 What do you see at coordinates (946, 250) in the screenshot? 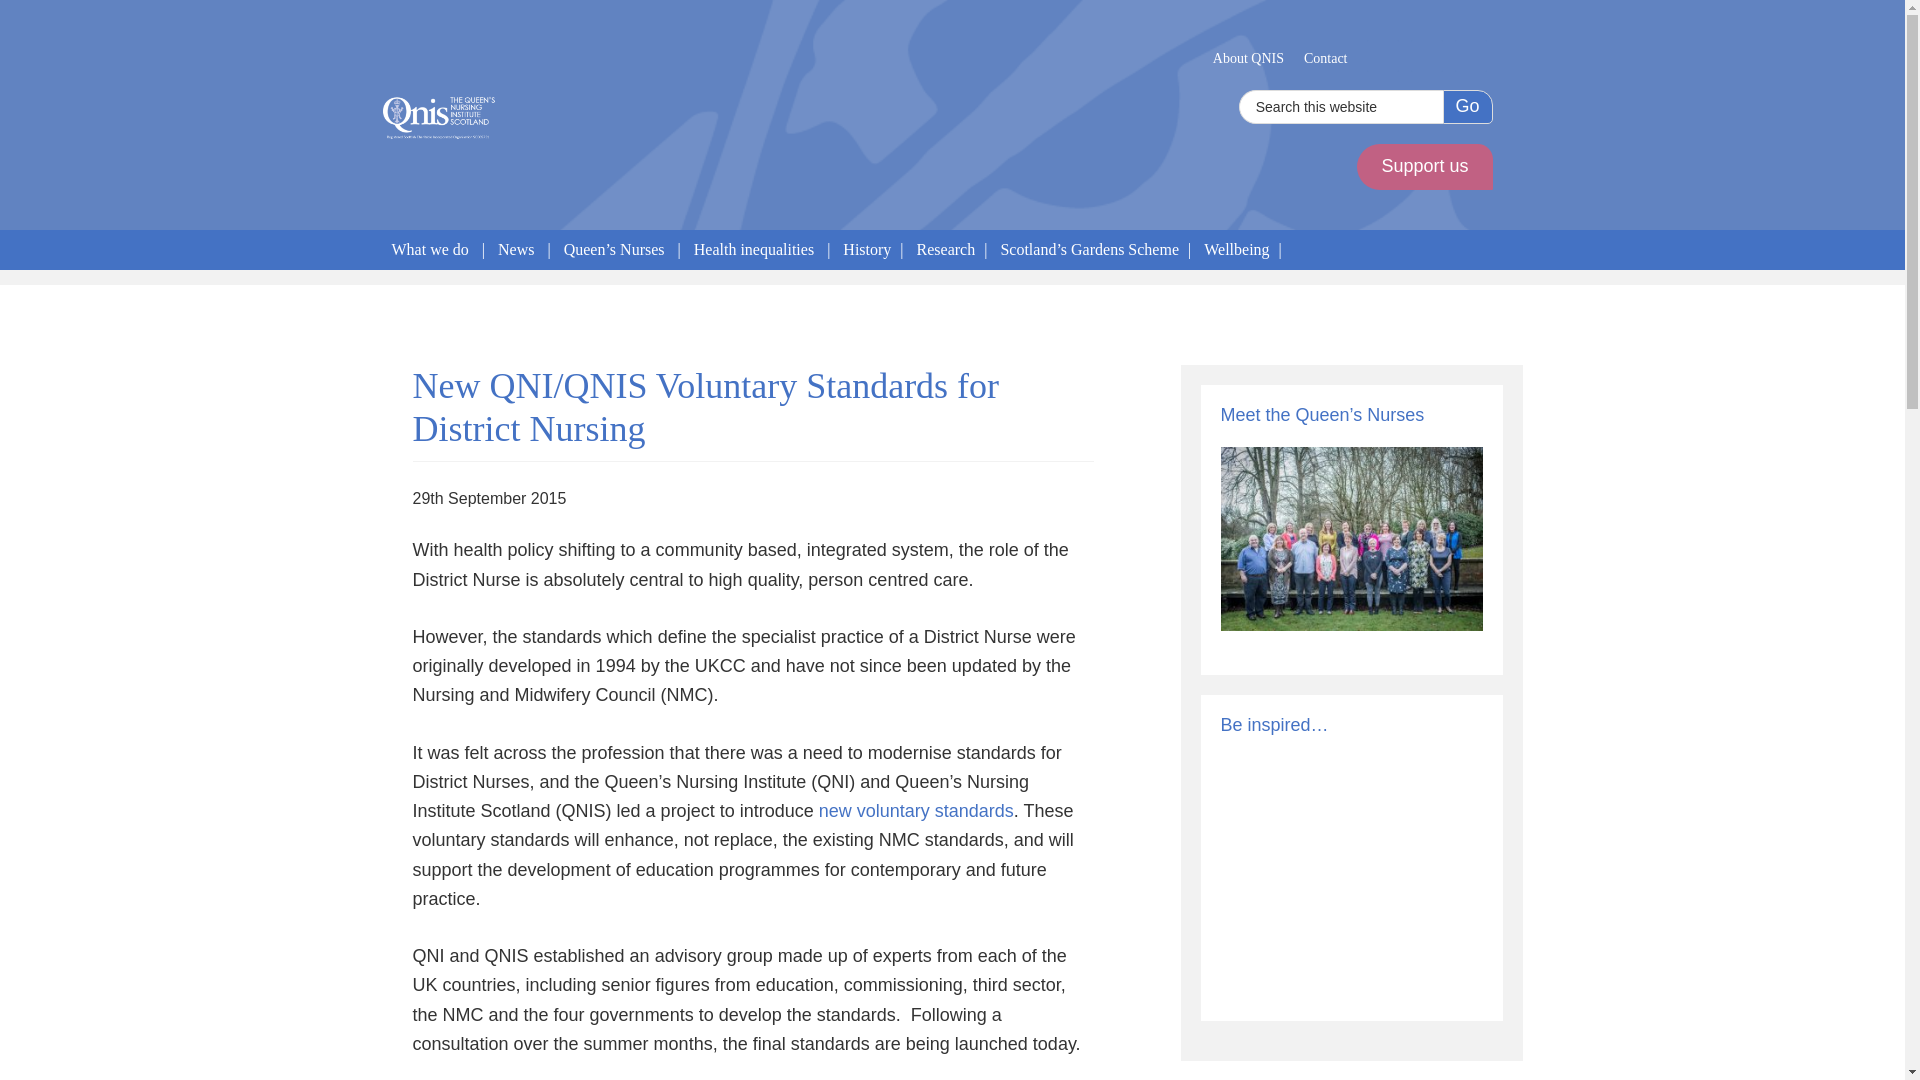
I see `Research` at bounding box center [946, 250].